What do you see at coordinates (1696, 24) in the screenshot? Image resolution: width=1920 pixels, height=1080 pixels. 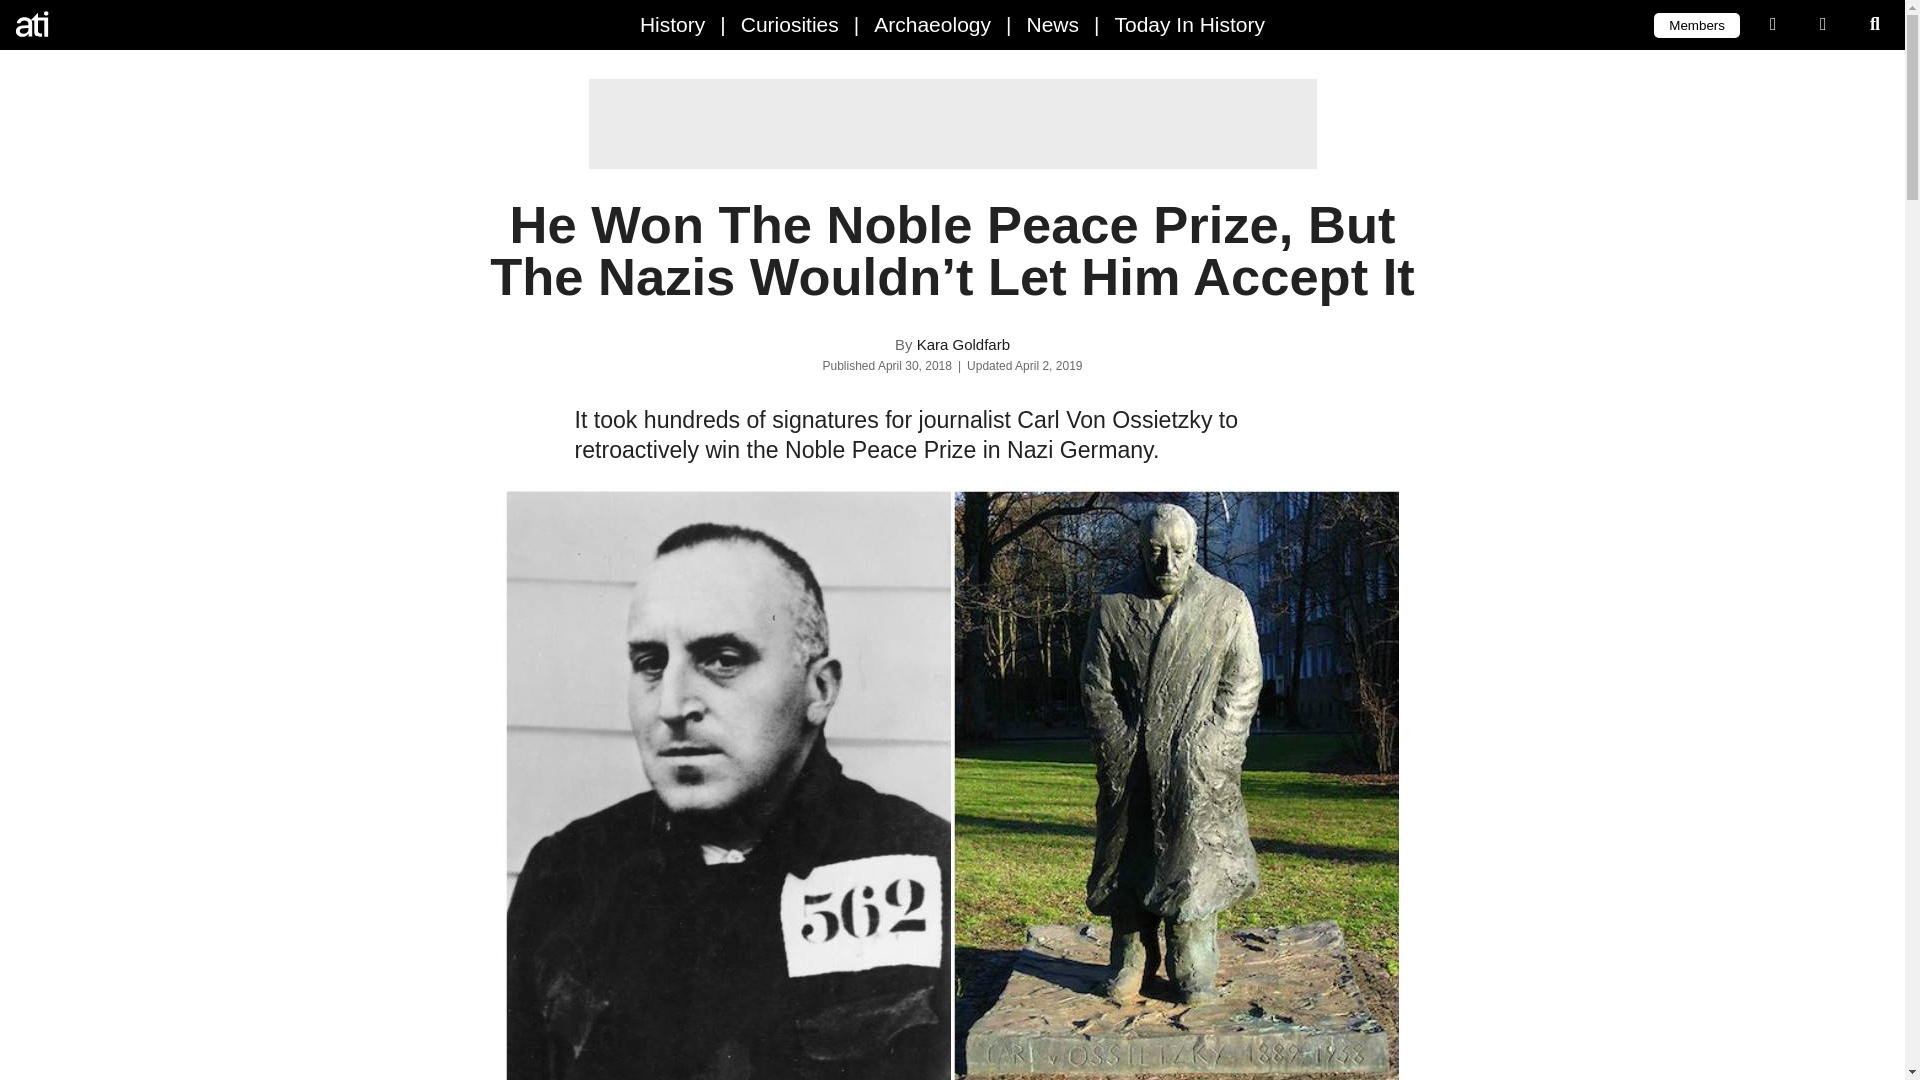 I see `Members` at bounding box center [1696, 24].